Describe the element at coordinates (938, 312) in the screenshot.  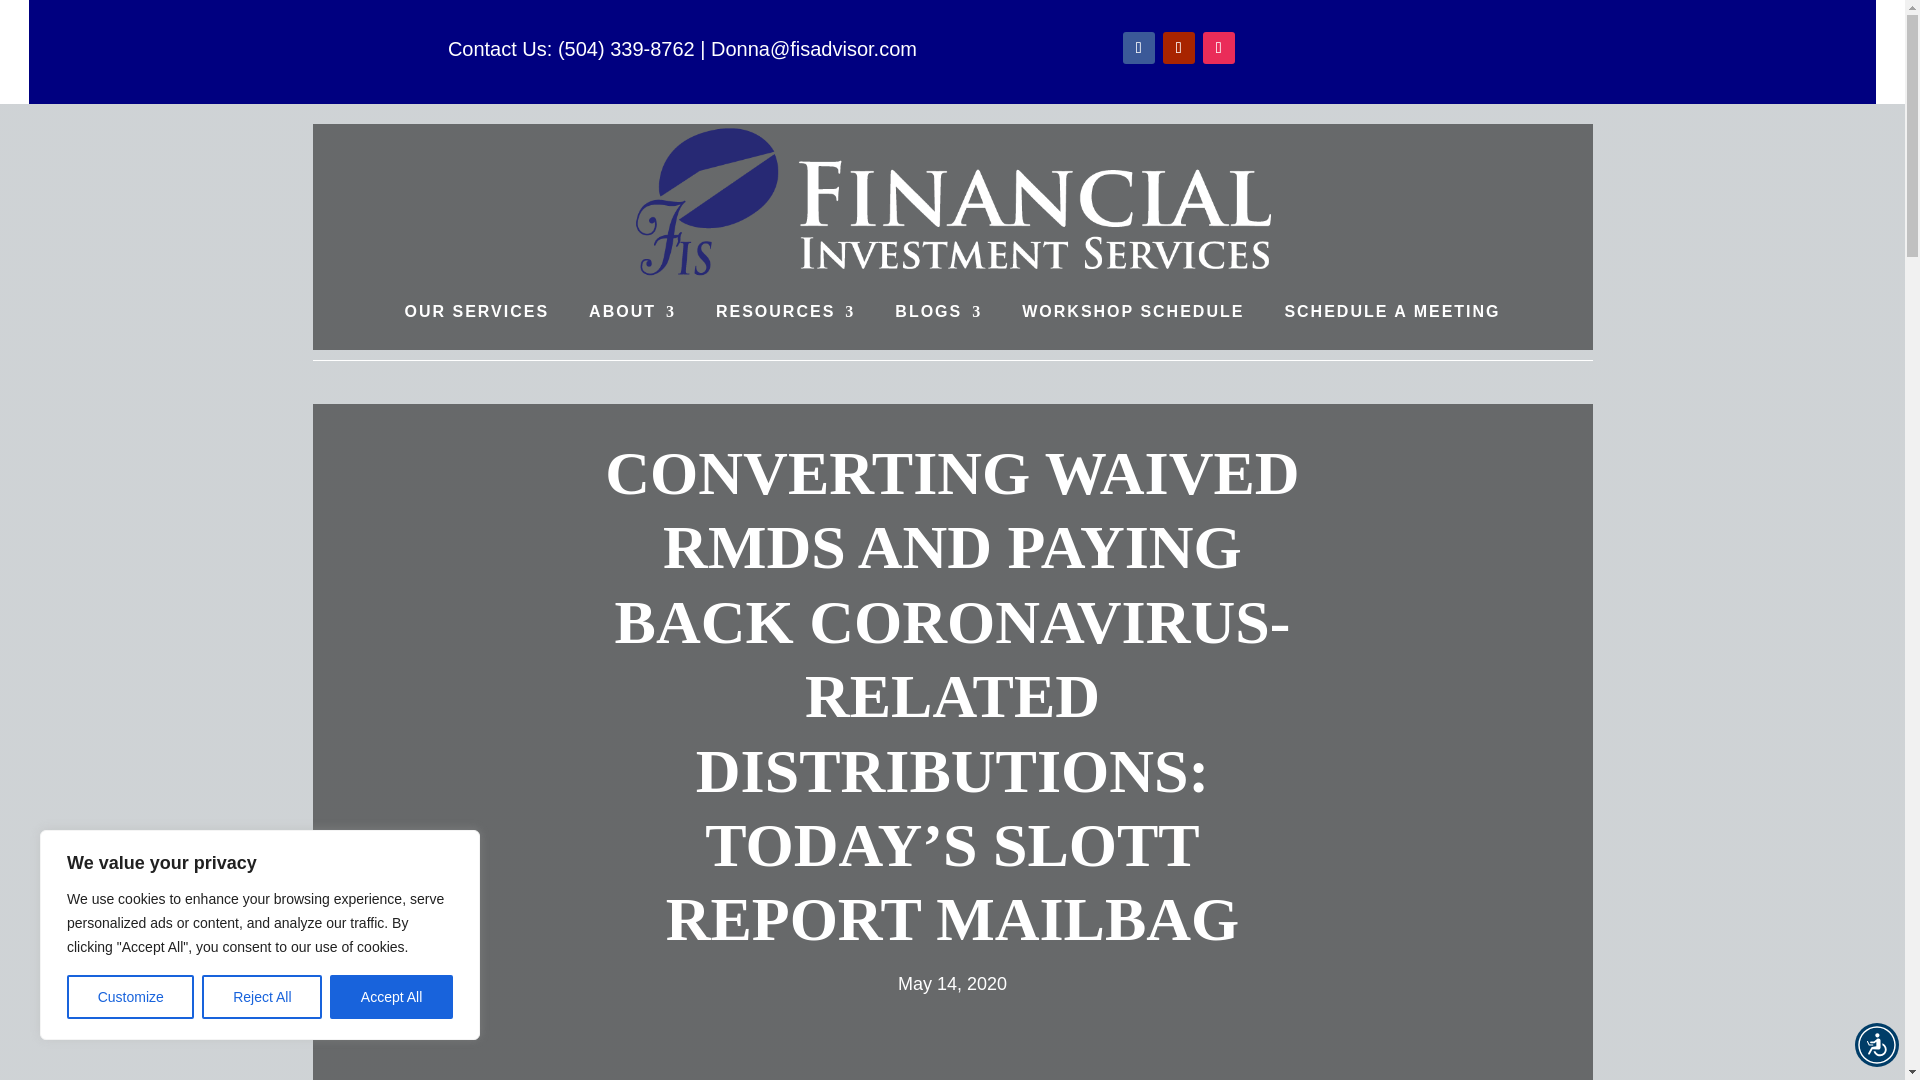
I see `BLOGS` at that location.